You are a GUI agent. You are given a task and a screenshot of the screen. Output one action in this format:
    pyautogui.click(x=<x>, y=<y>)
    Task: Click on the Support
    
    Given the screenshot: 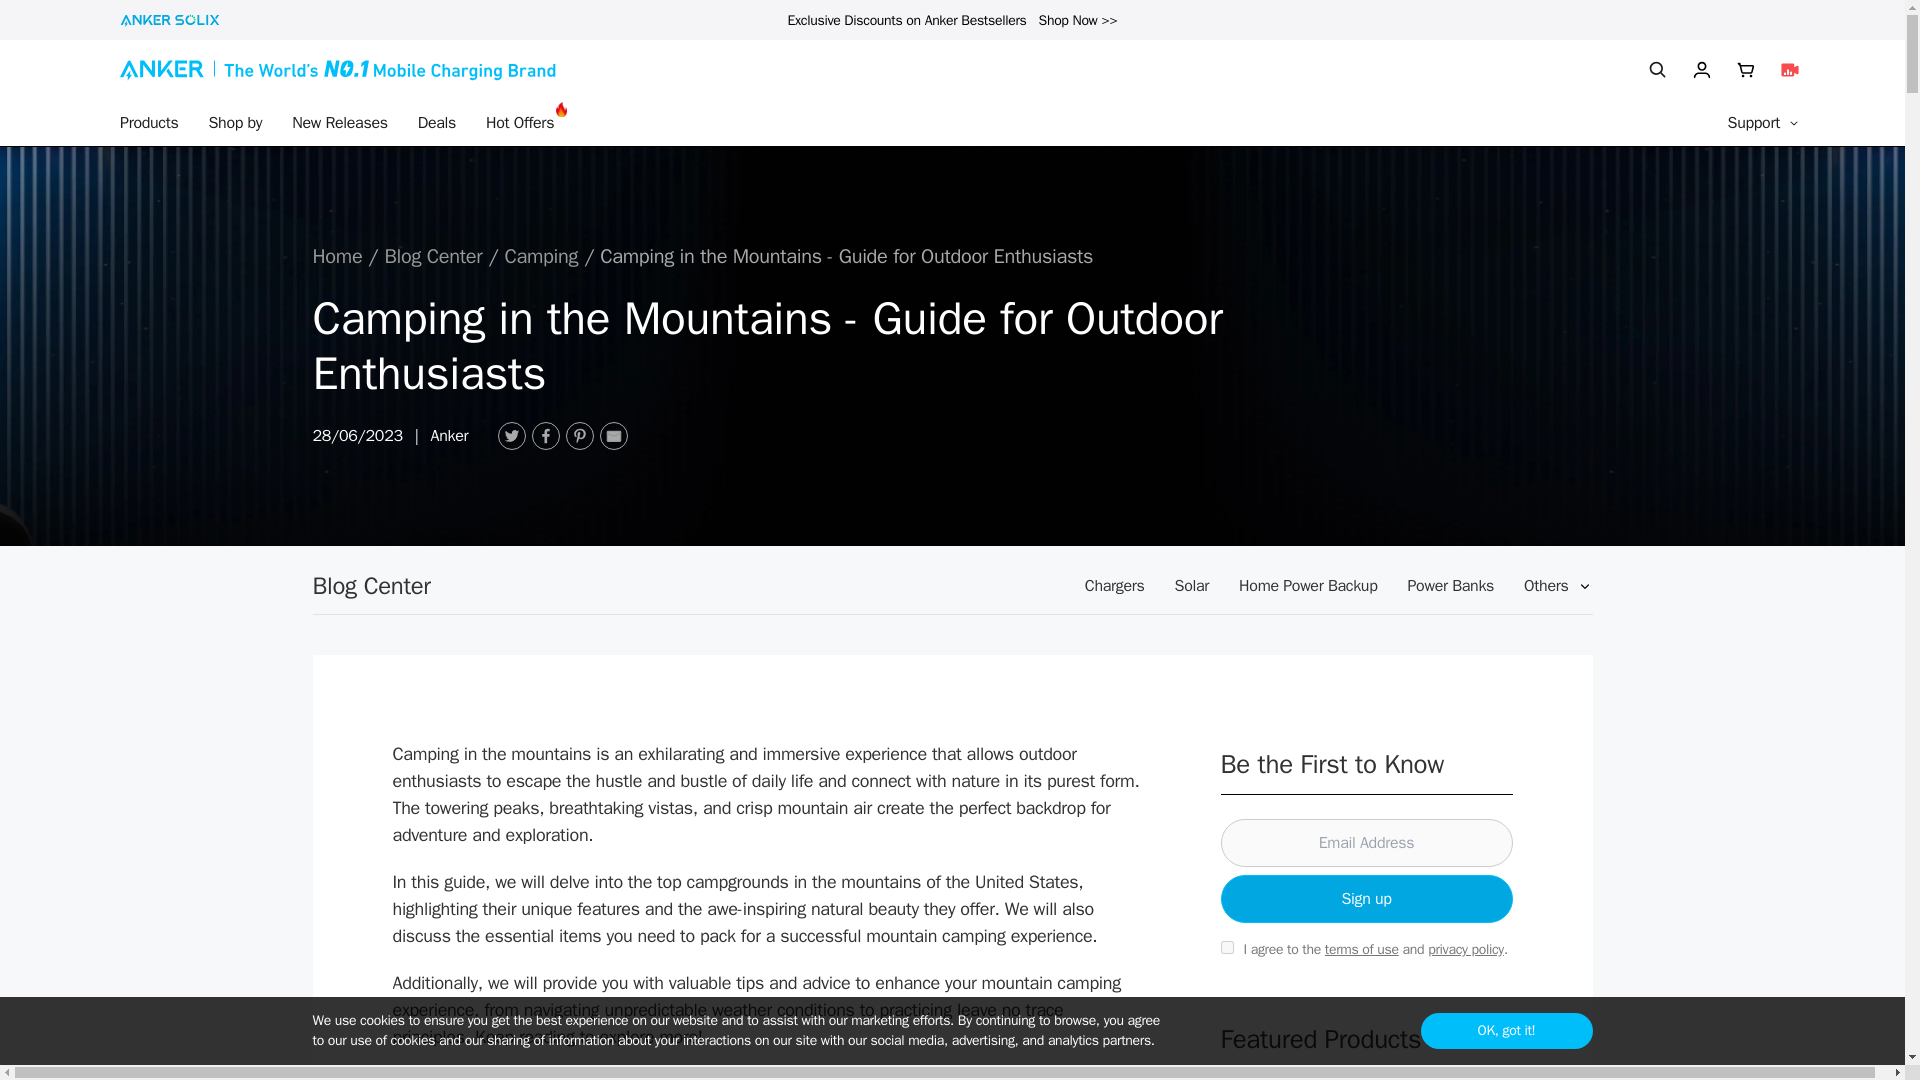 What is the action you would take?
    pyautogui.click(x=1764, y=122)
    